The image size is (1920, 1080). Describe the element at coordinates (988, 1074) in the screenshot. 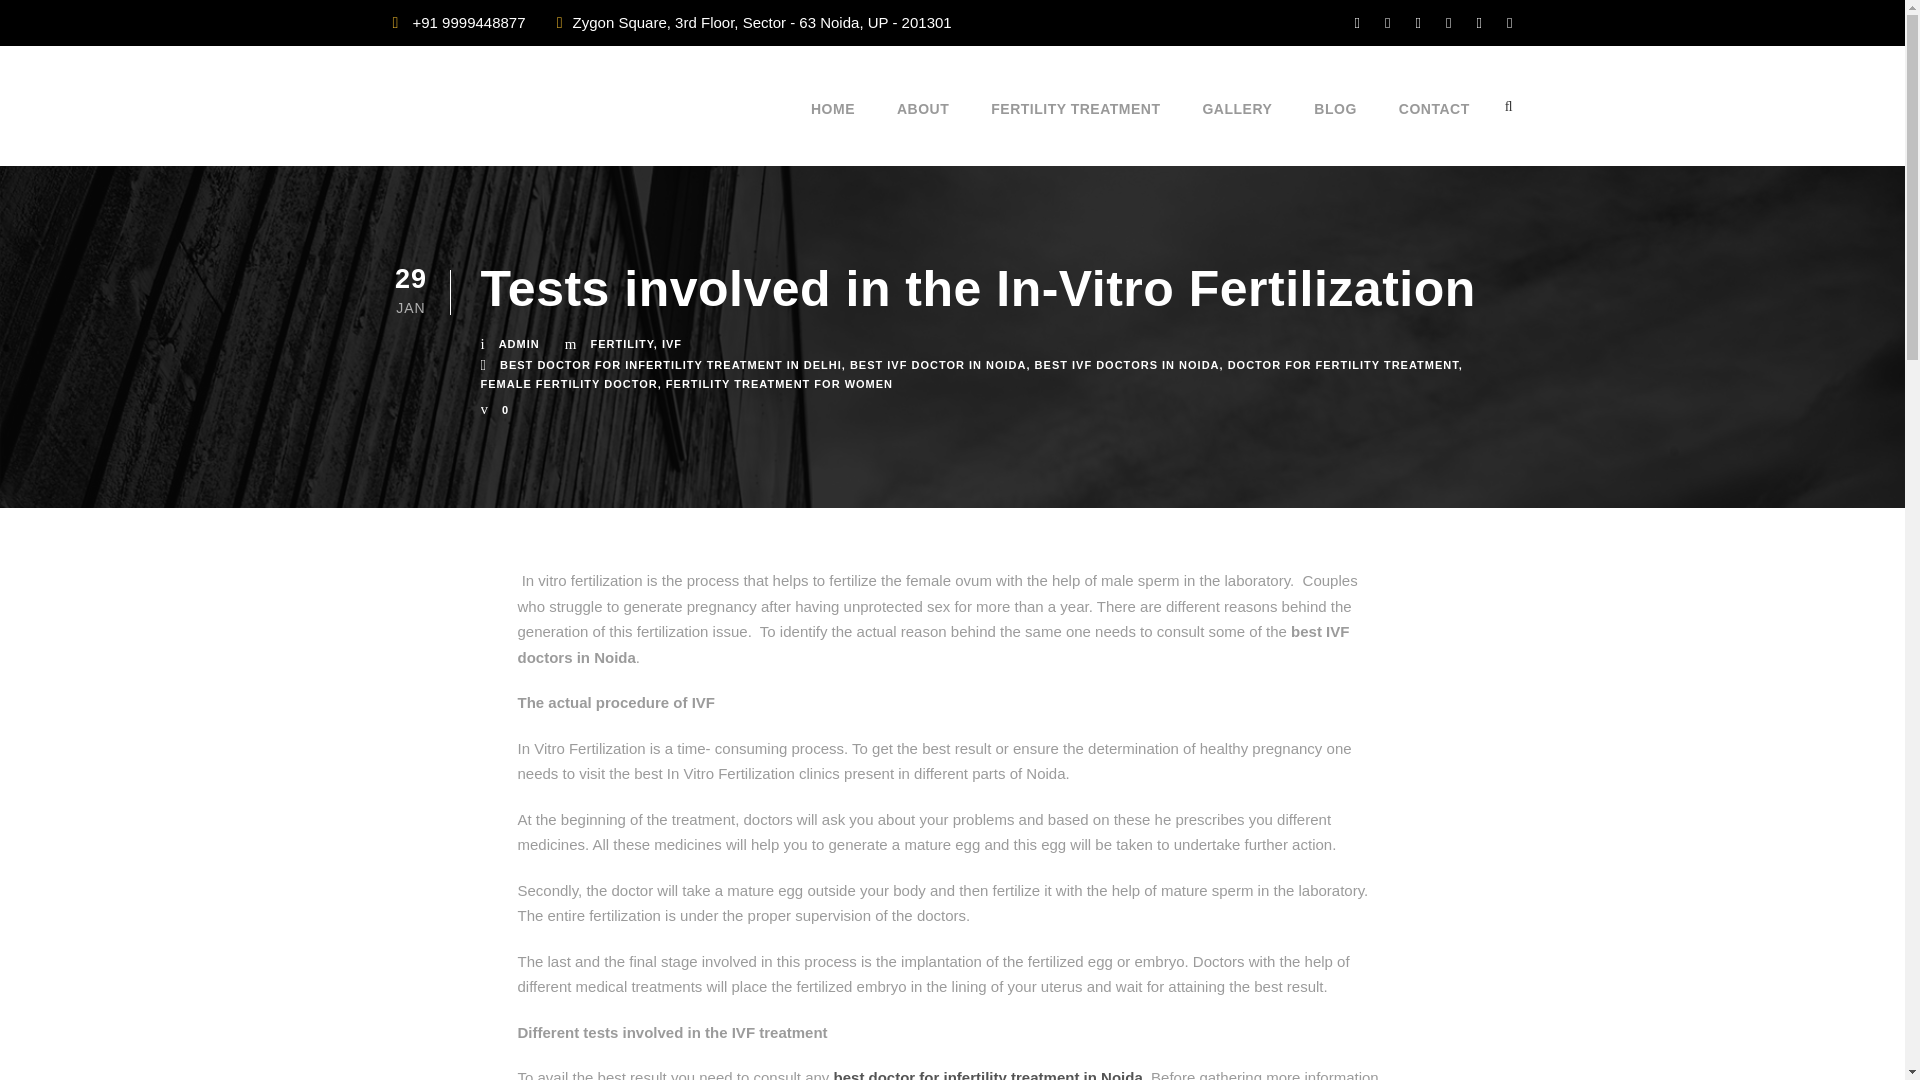

I see `best doctor for infertility treatment in Noida` at that location.